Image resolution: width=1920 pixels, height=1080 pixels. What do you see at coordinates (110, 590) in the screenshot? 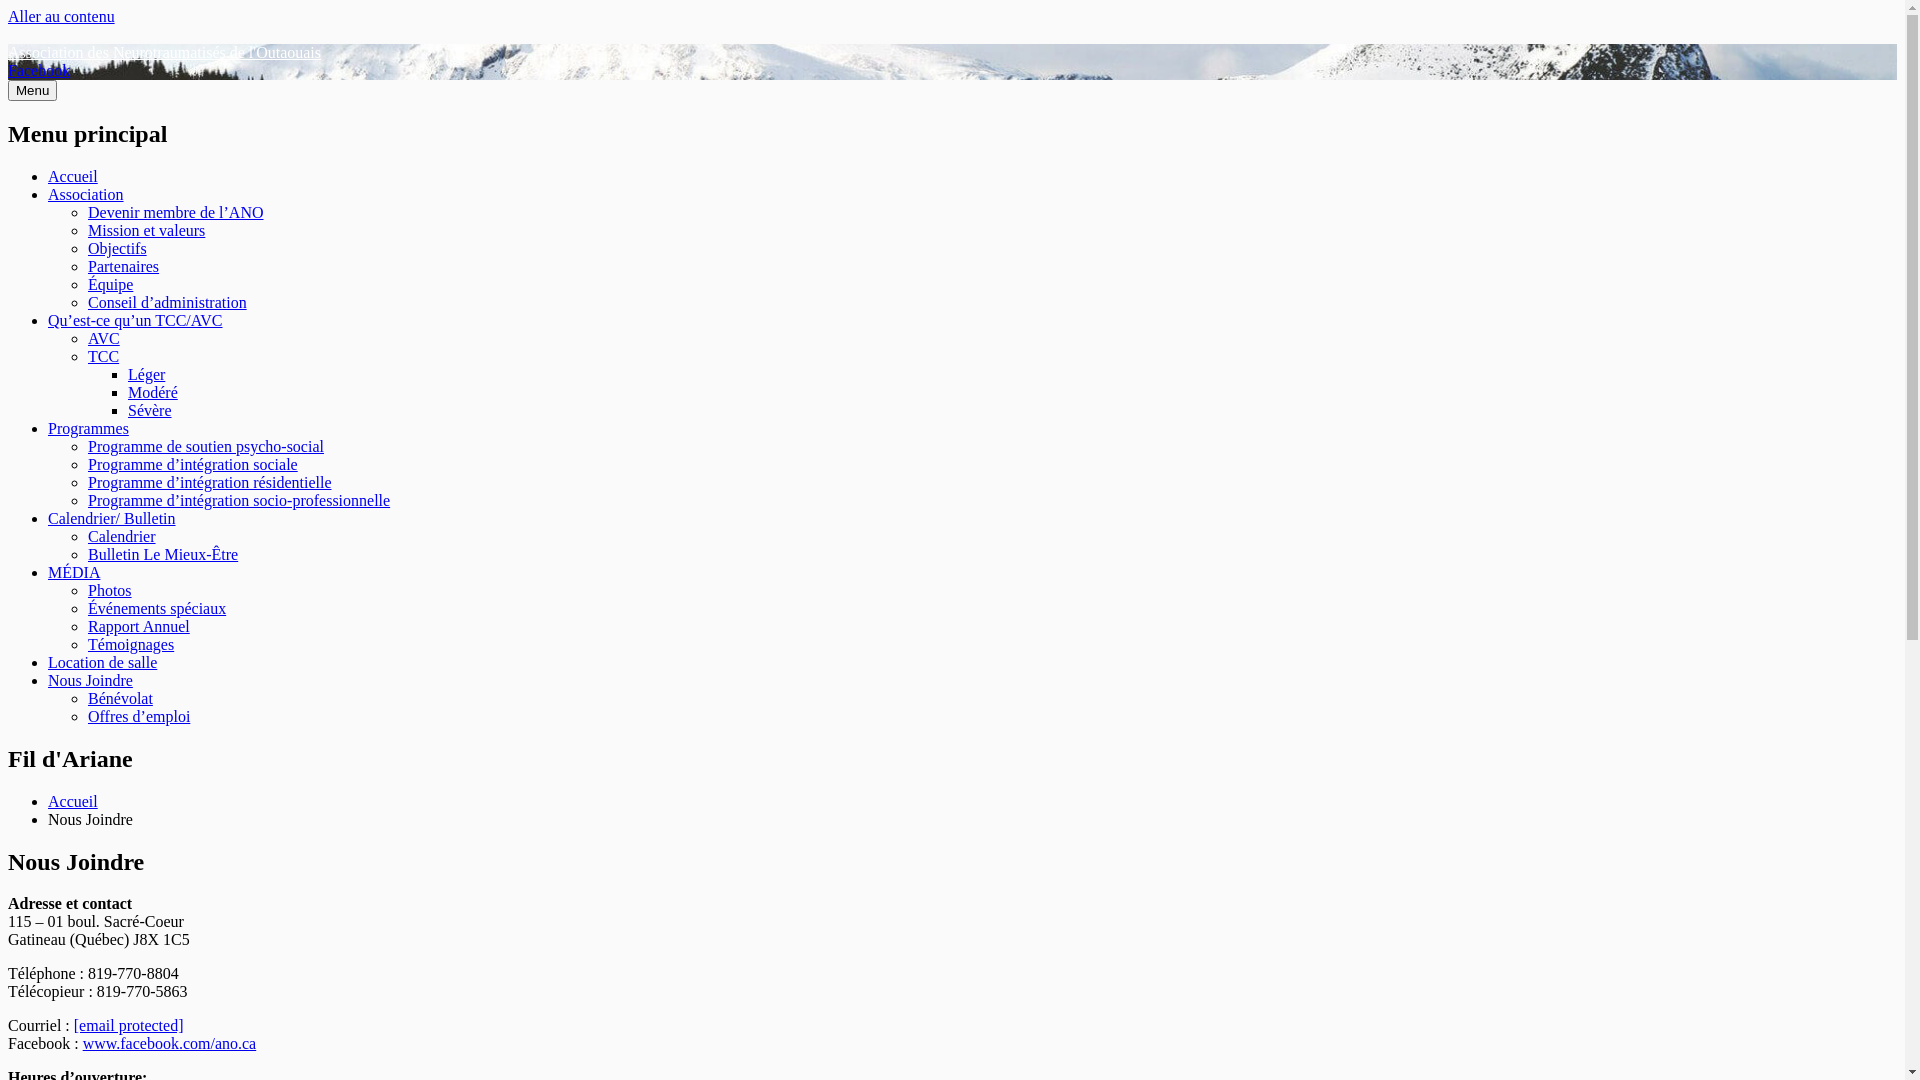
I see `Photos` at bounding box center [110, 590].